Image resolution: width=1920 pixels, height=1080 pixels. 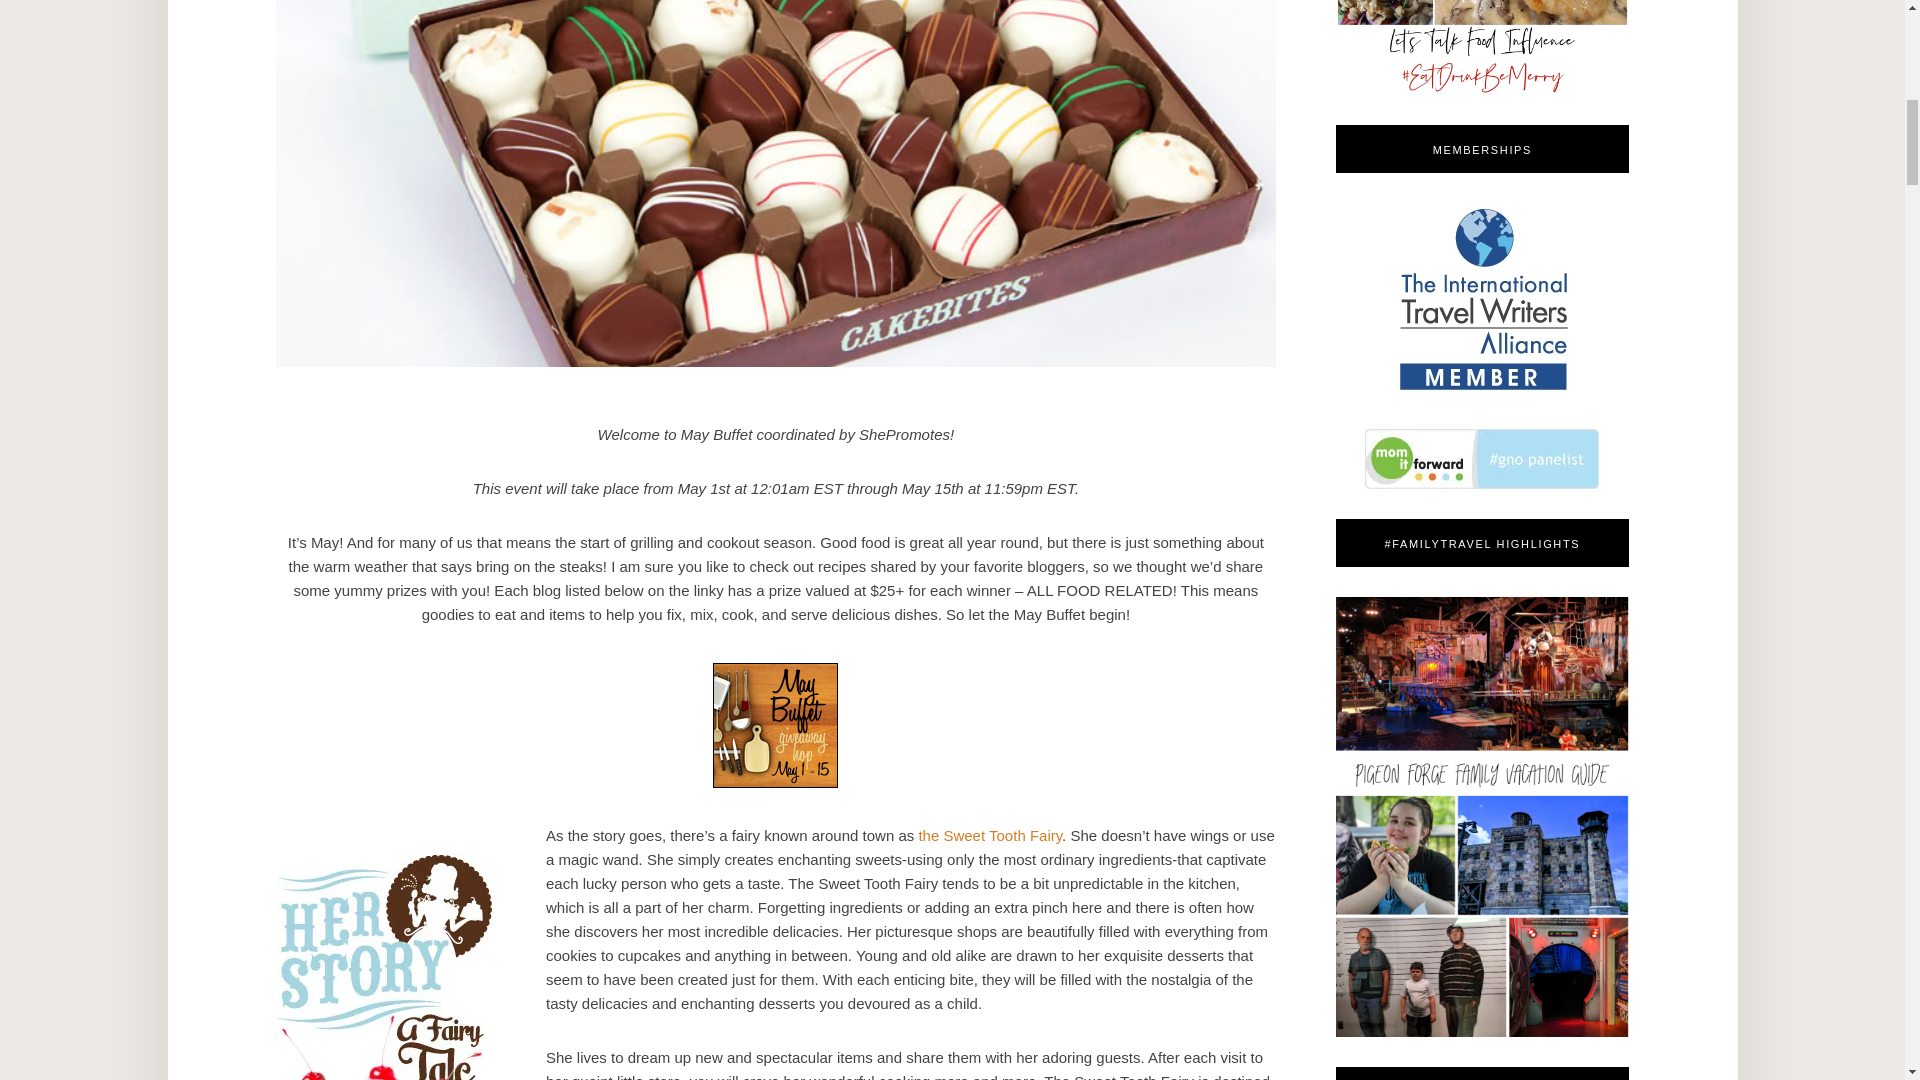 I want to click on image5, so click(x=388, y=967).